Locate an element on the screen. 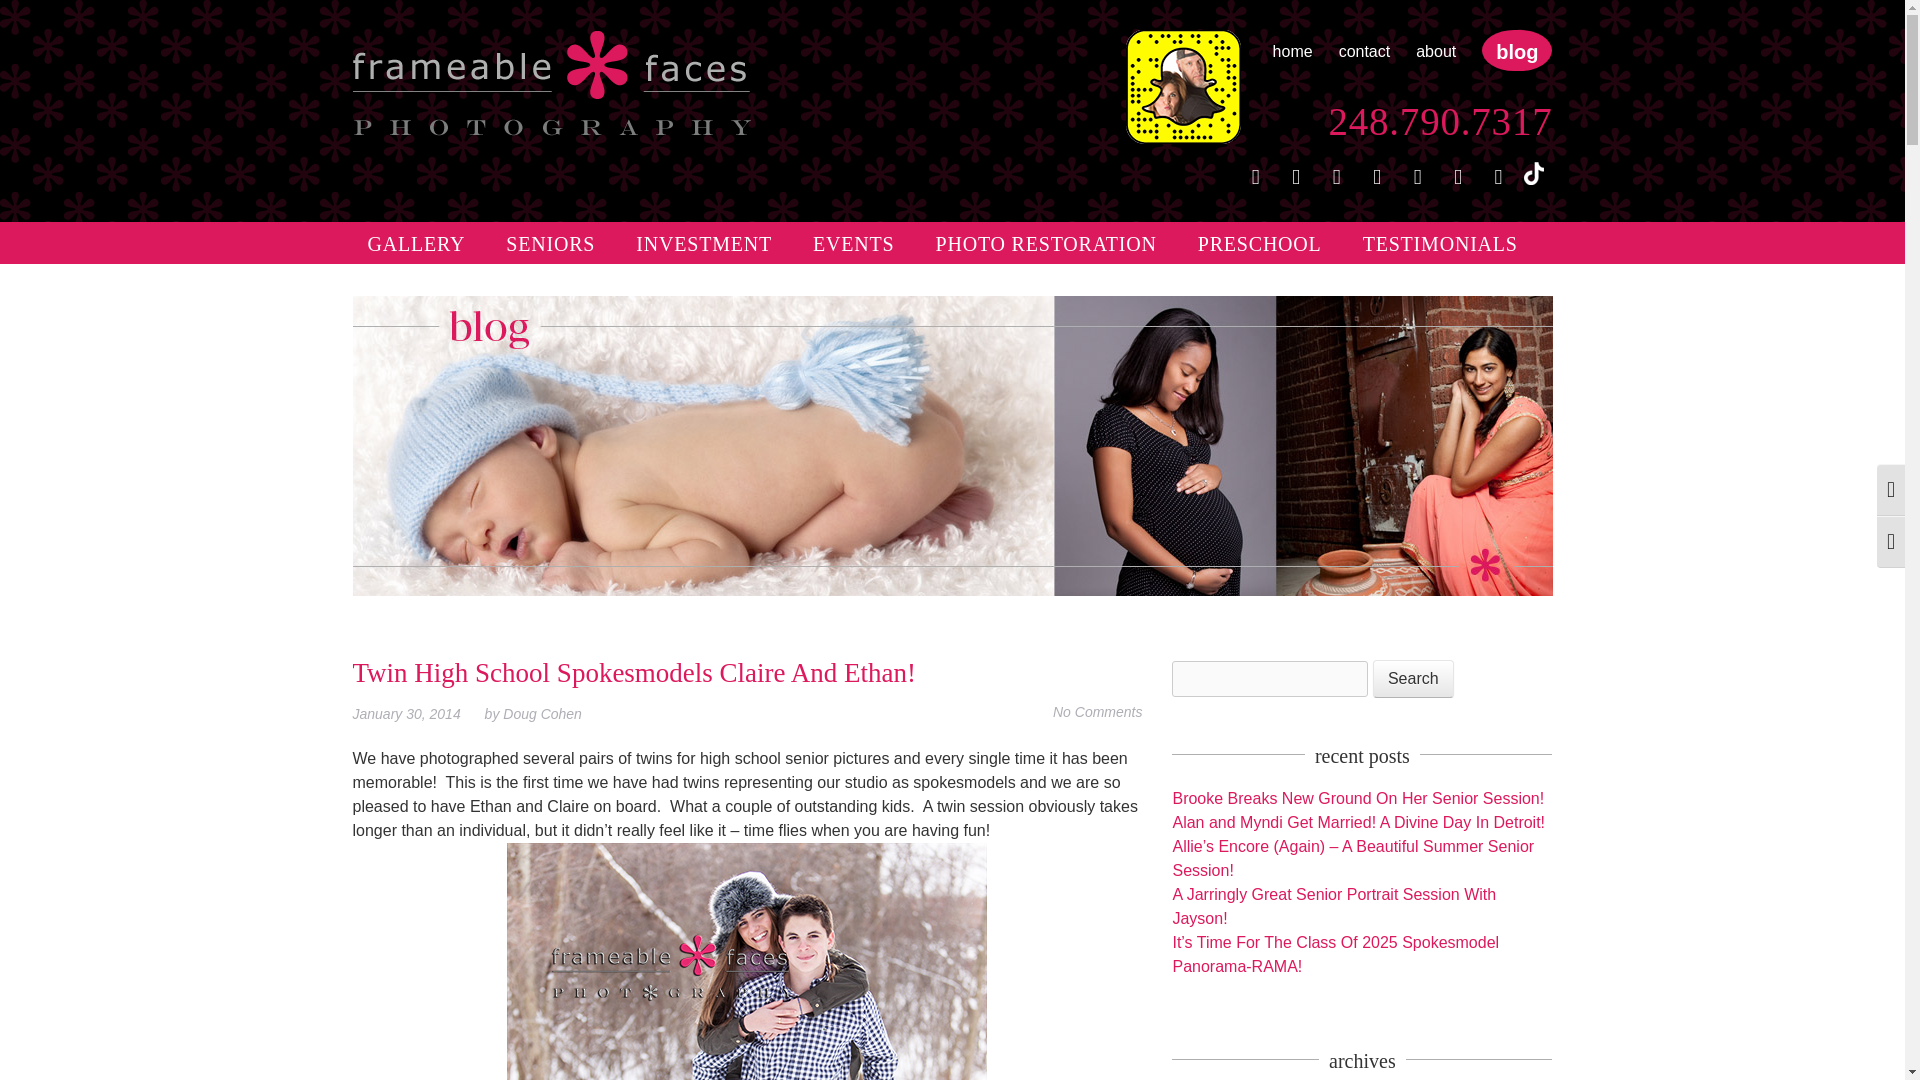 The image size is (1920, 1080). SENIORS is located at coordinates (550, 242).